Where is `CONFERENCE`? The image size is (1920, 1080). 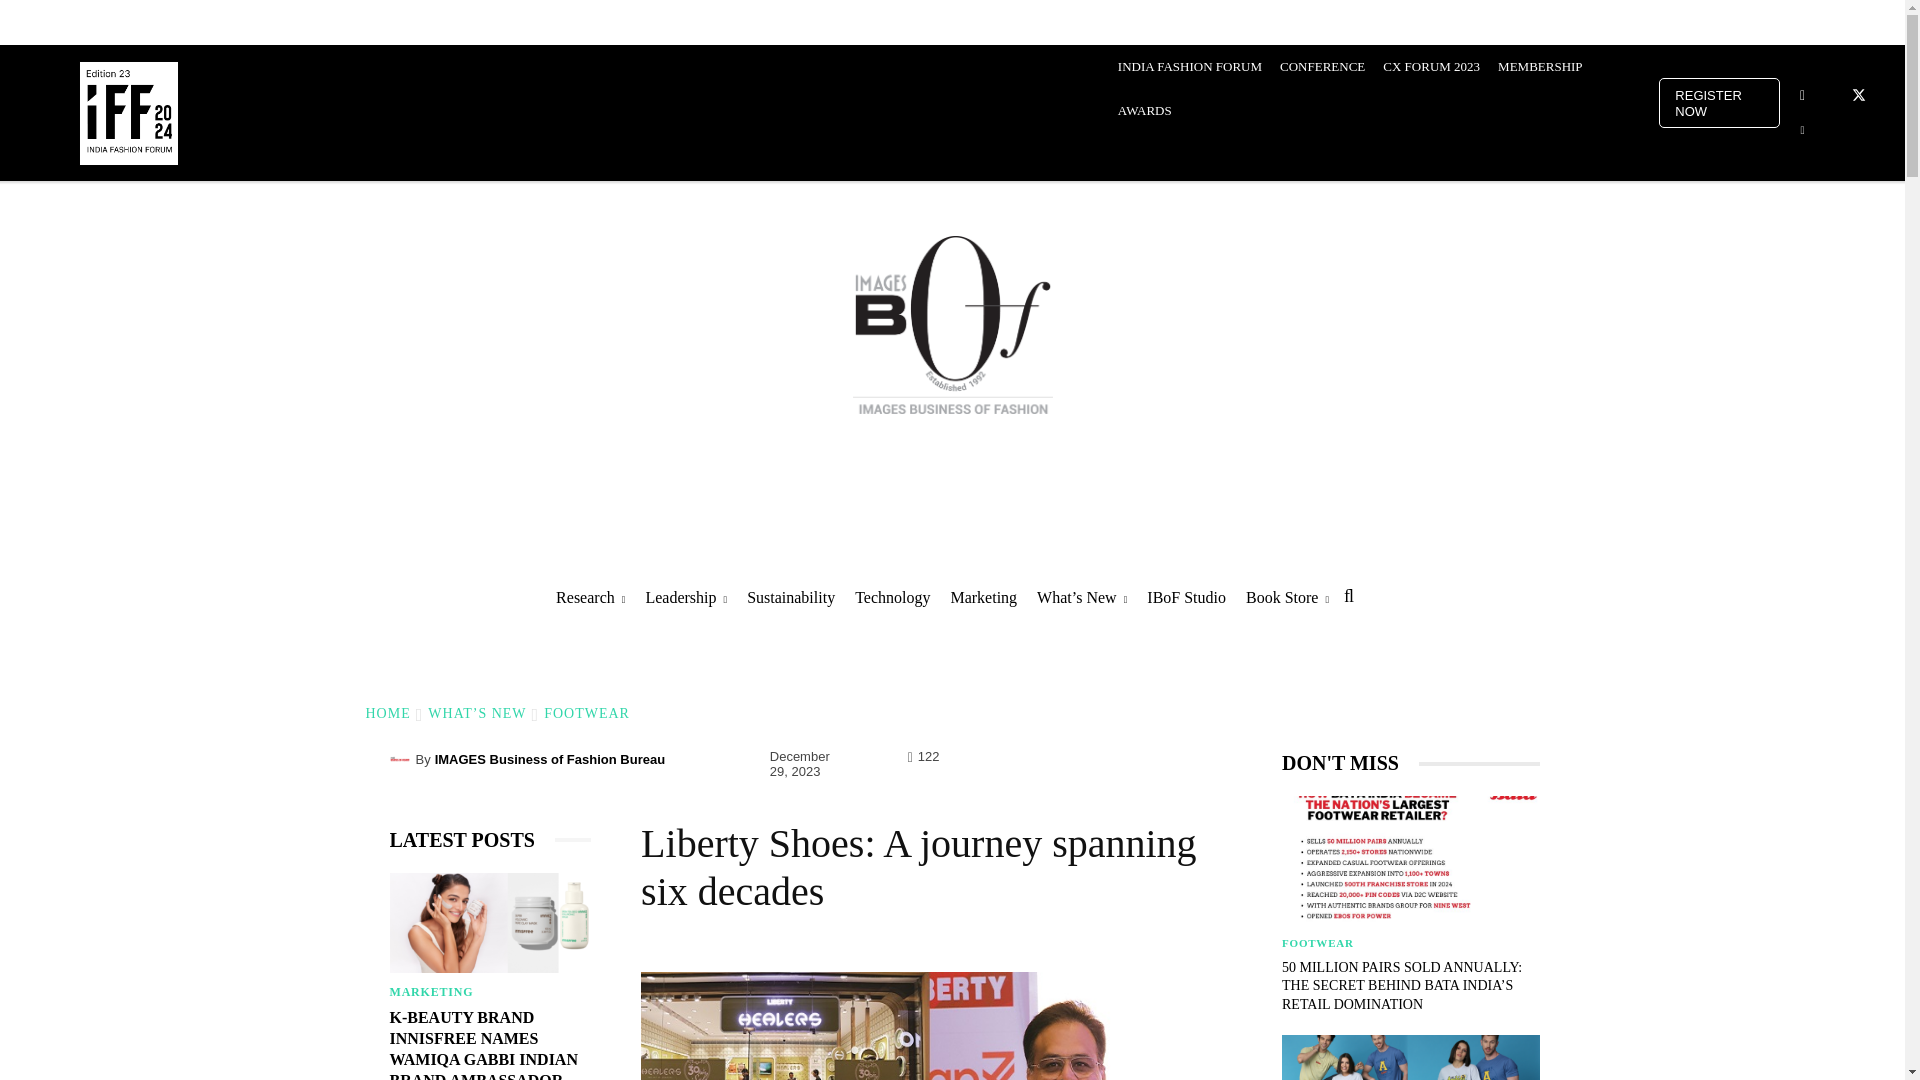 CONFERENCE is located at coordinates (1322, 66).